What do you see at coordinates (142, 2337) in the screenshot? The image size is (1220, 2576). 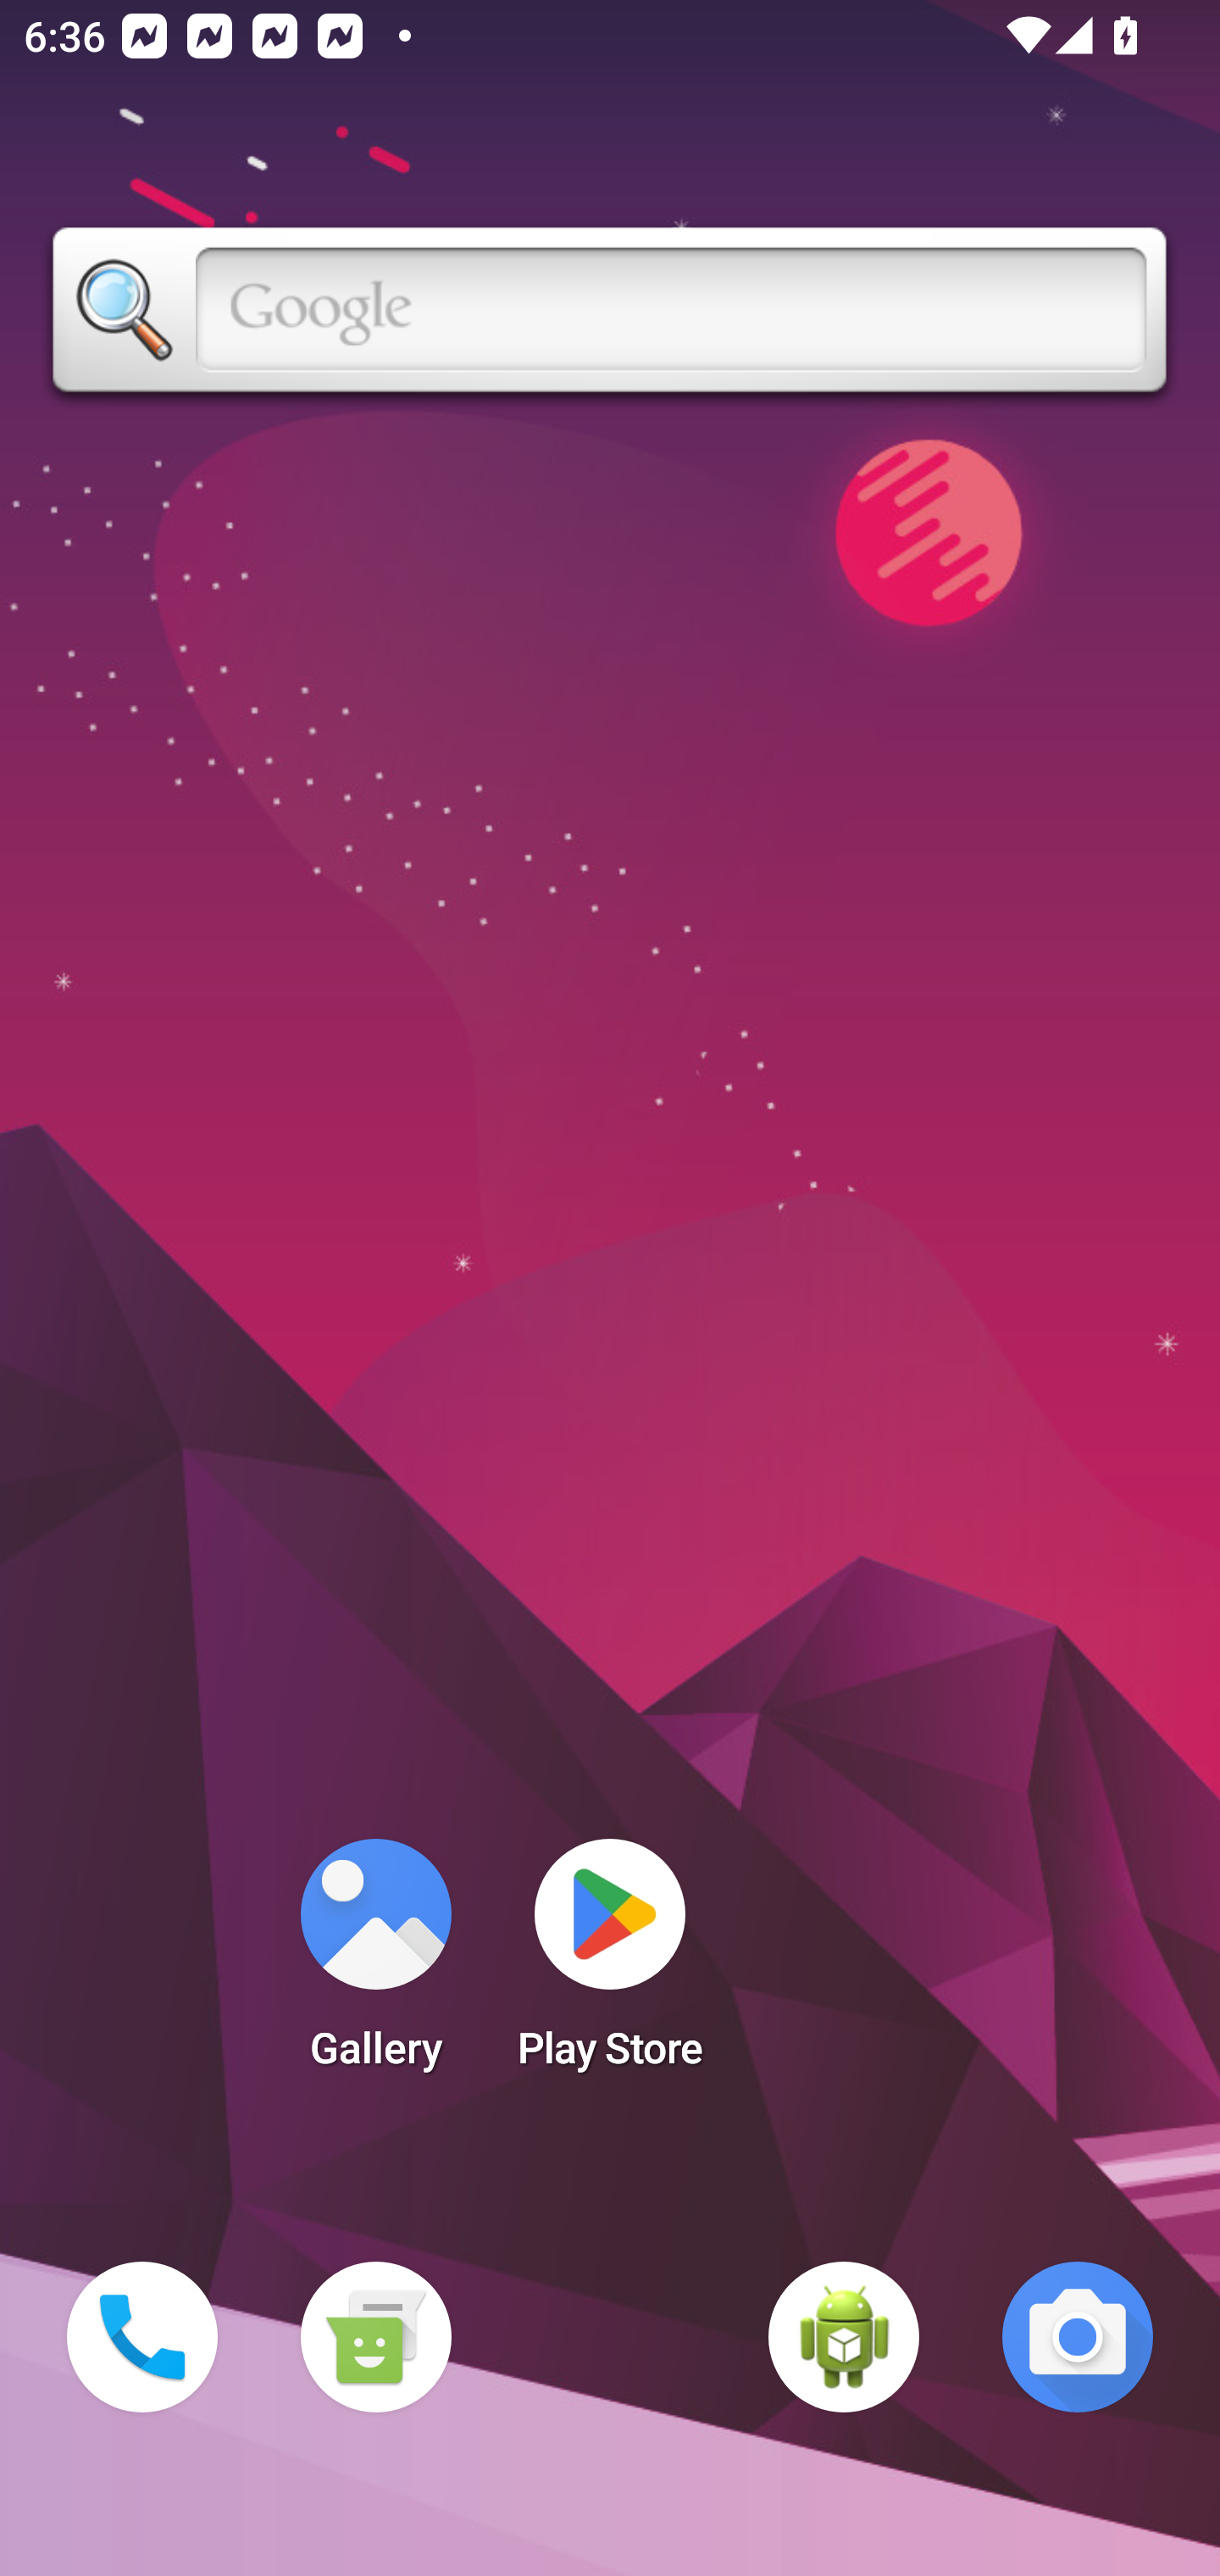 I see `Phone` at bounding box center [142, 2337].